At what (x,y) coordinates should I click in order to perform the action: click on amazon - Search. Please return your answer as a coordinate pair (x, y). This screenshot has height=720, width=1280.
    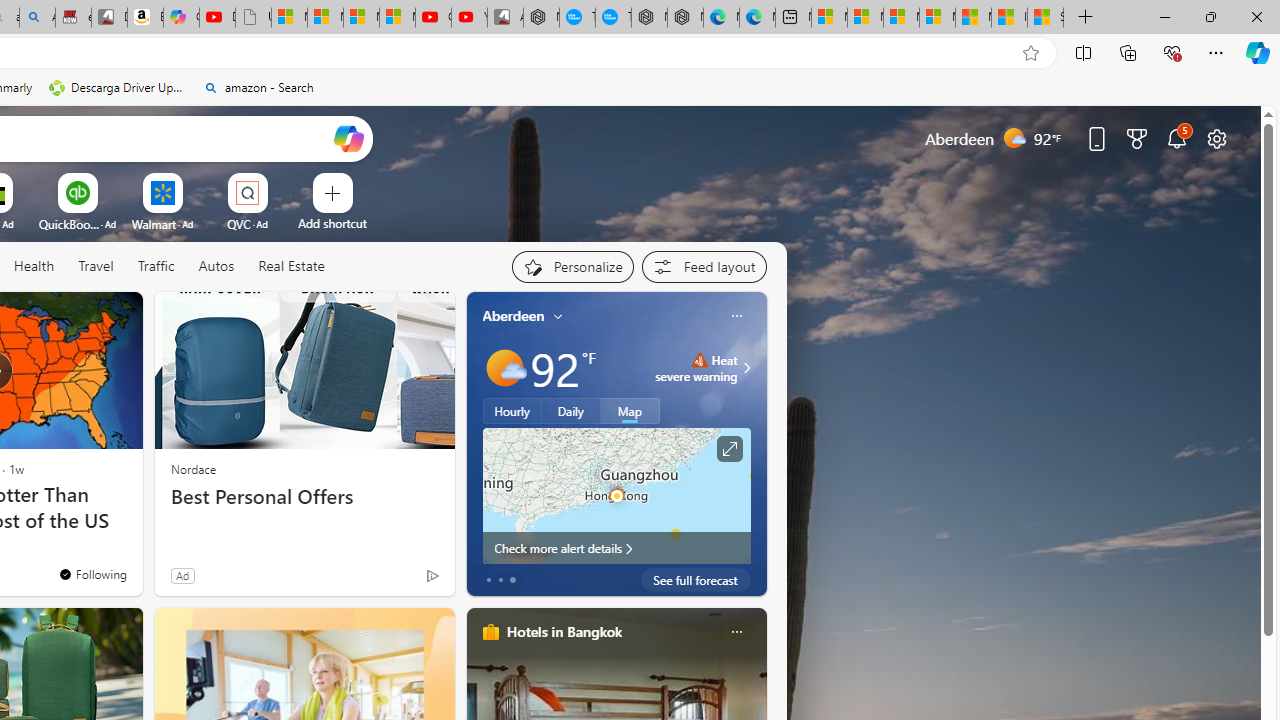
    Looking at the image, I should click on (258, 88).